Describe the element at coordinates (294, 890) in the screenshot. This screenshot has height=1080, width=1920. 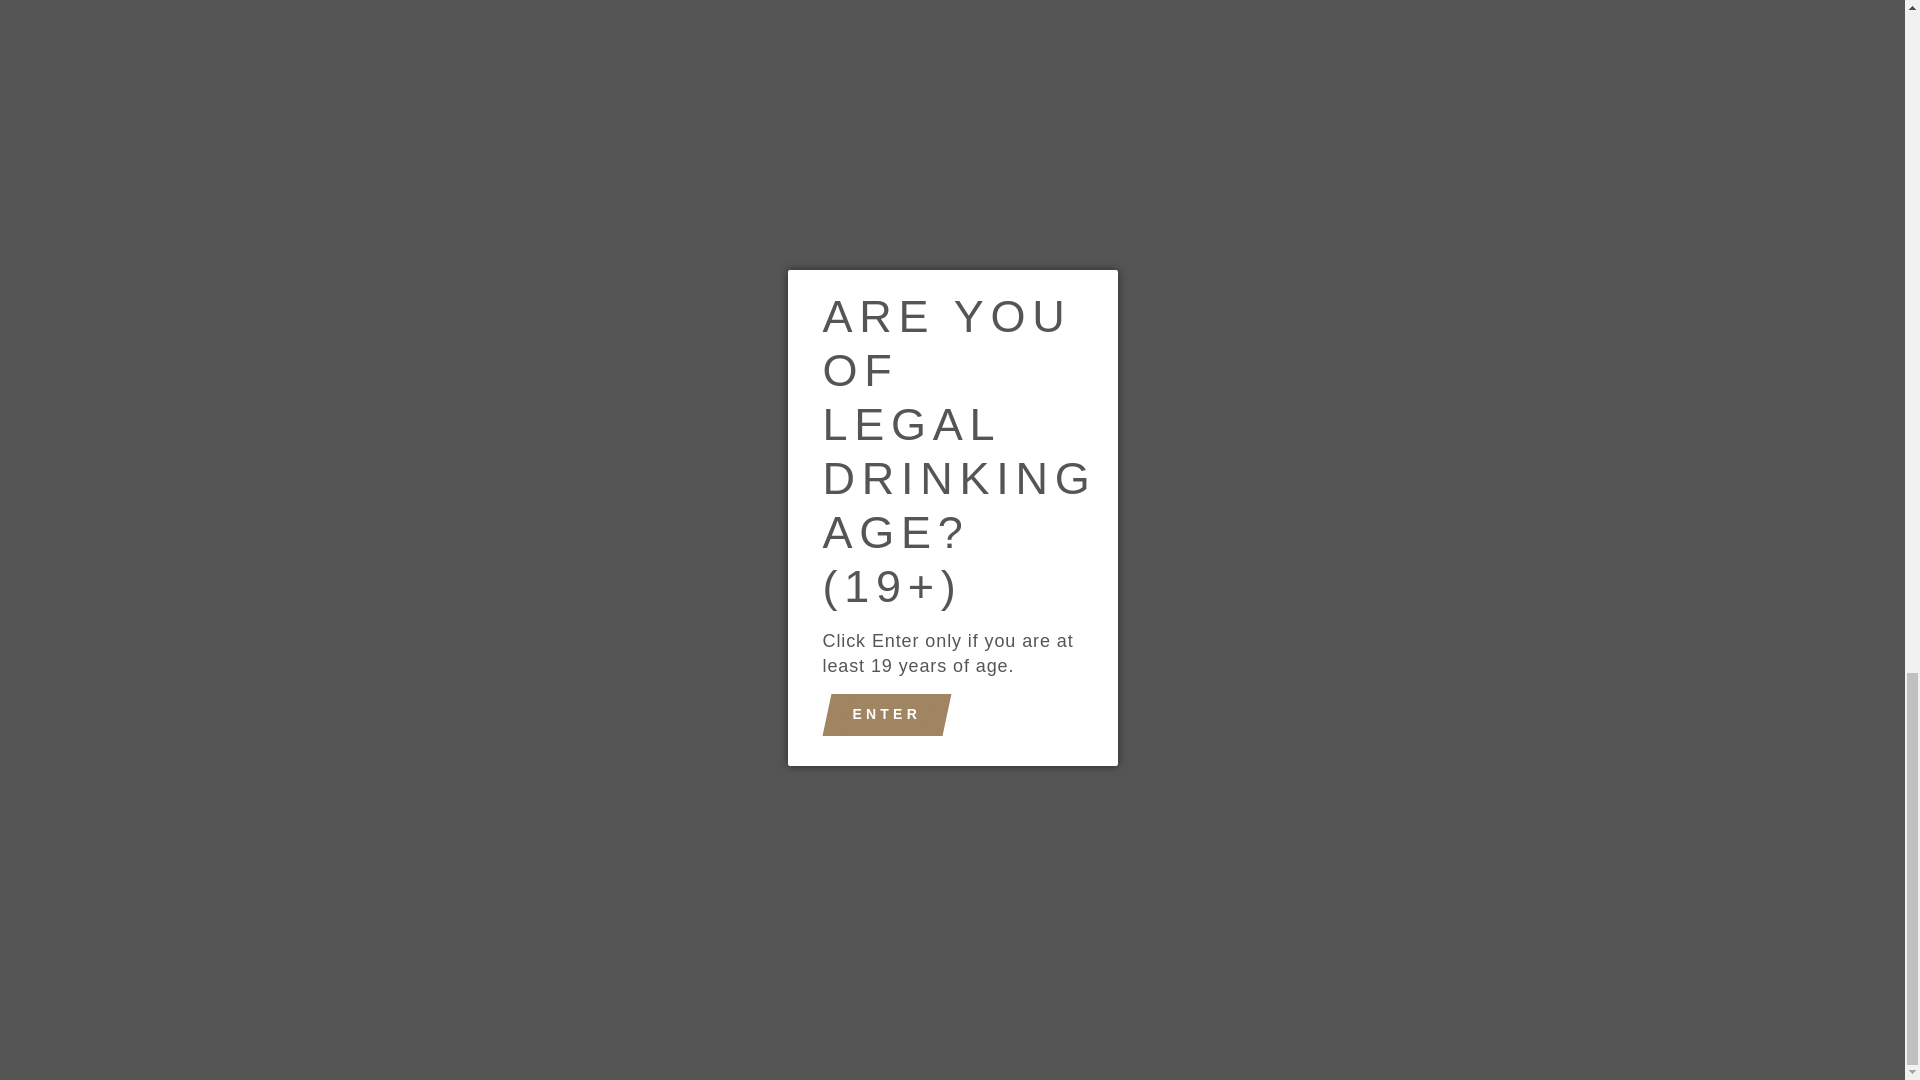
I see `Ridge Rock Brewing Company on Facebook` at that location.